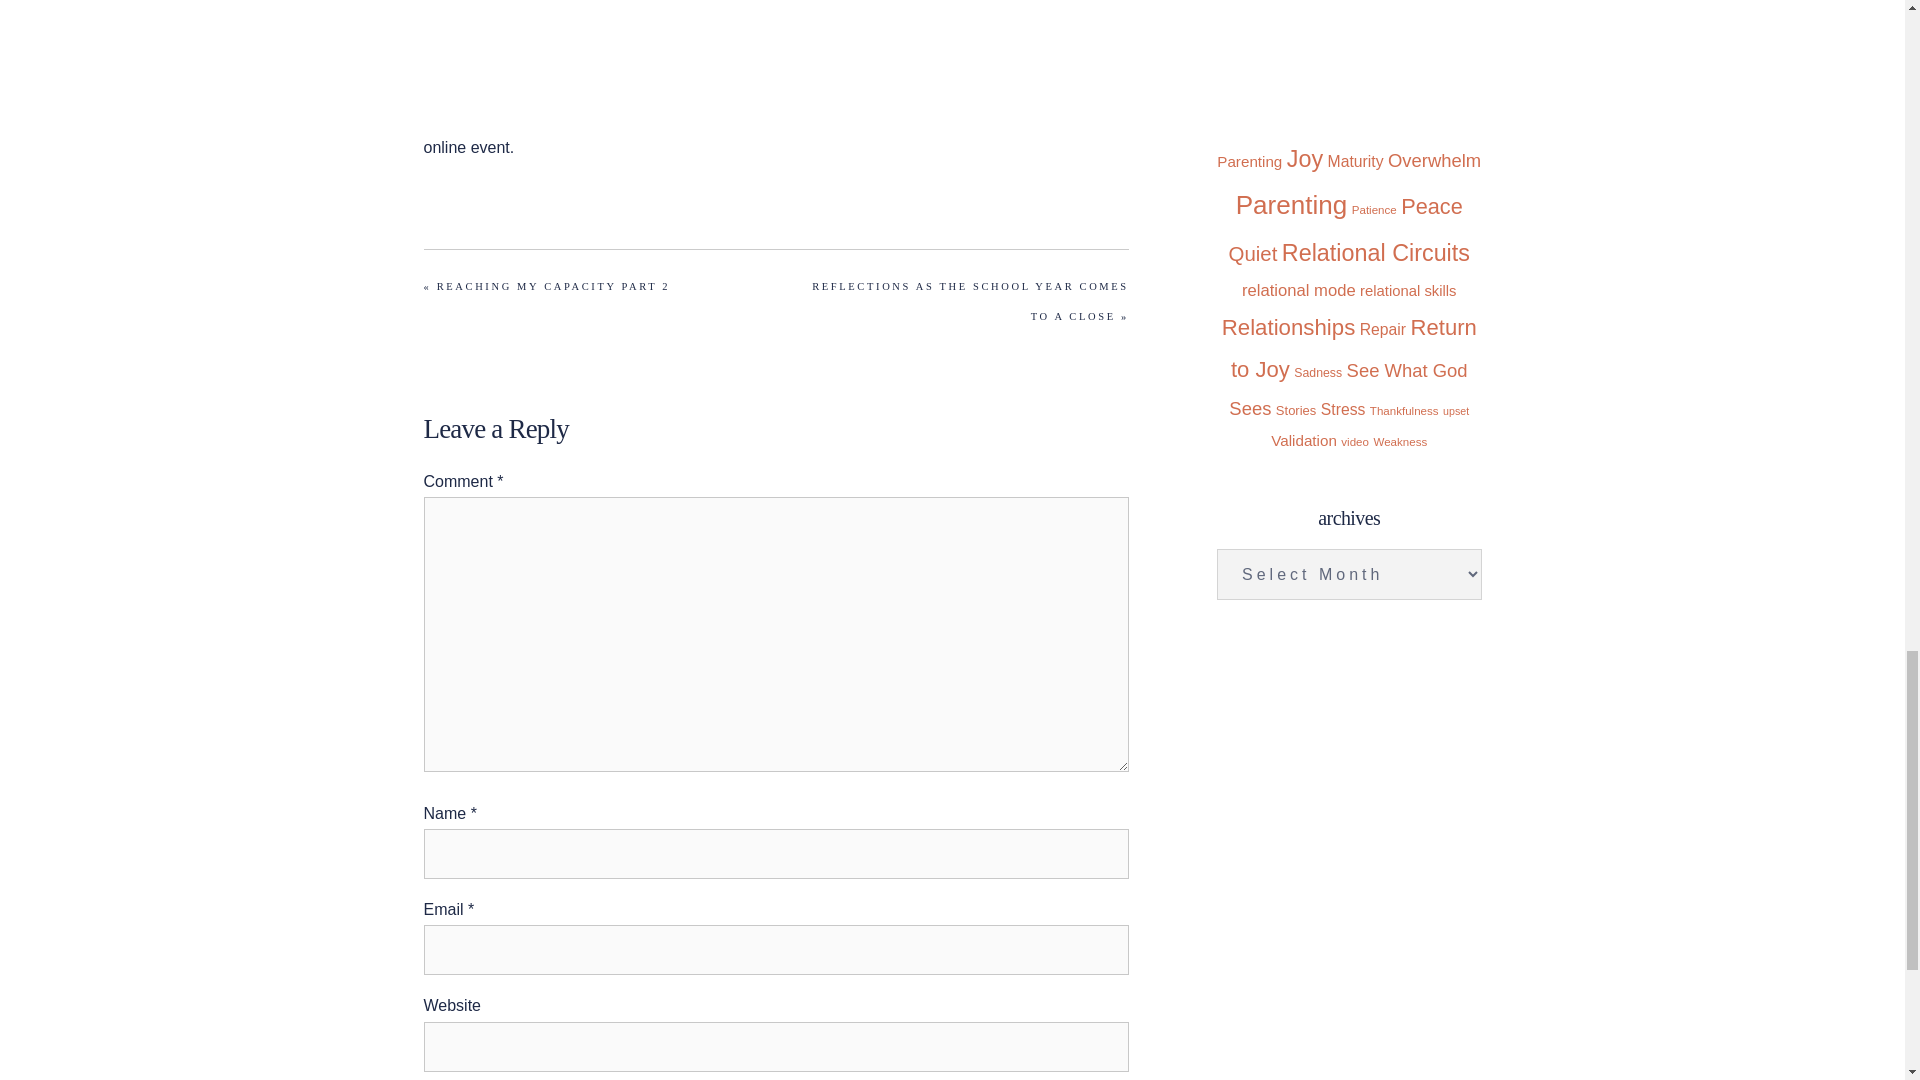 The height and width of the screenshot is (1080, 1920). I want to click on Encouragement for Maxed out Moms, so click(858, 116).